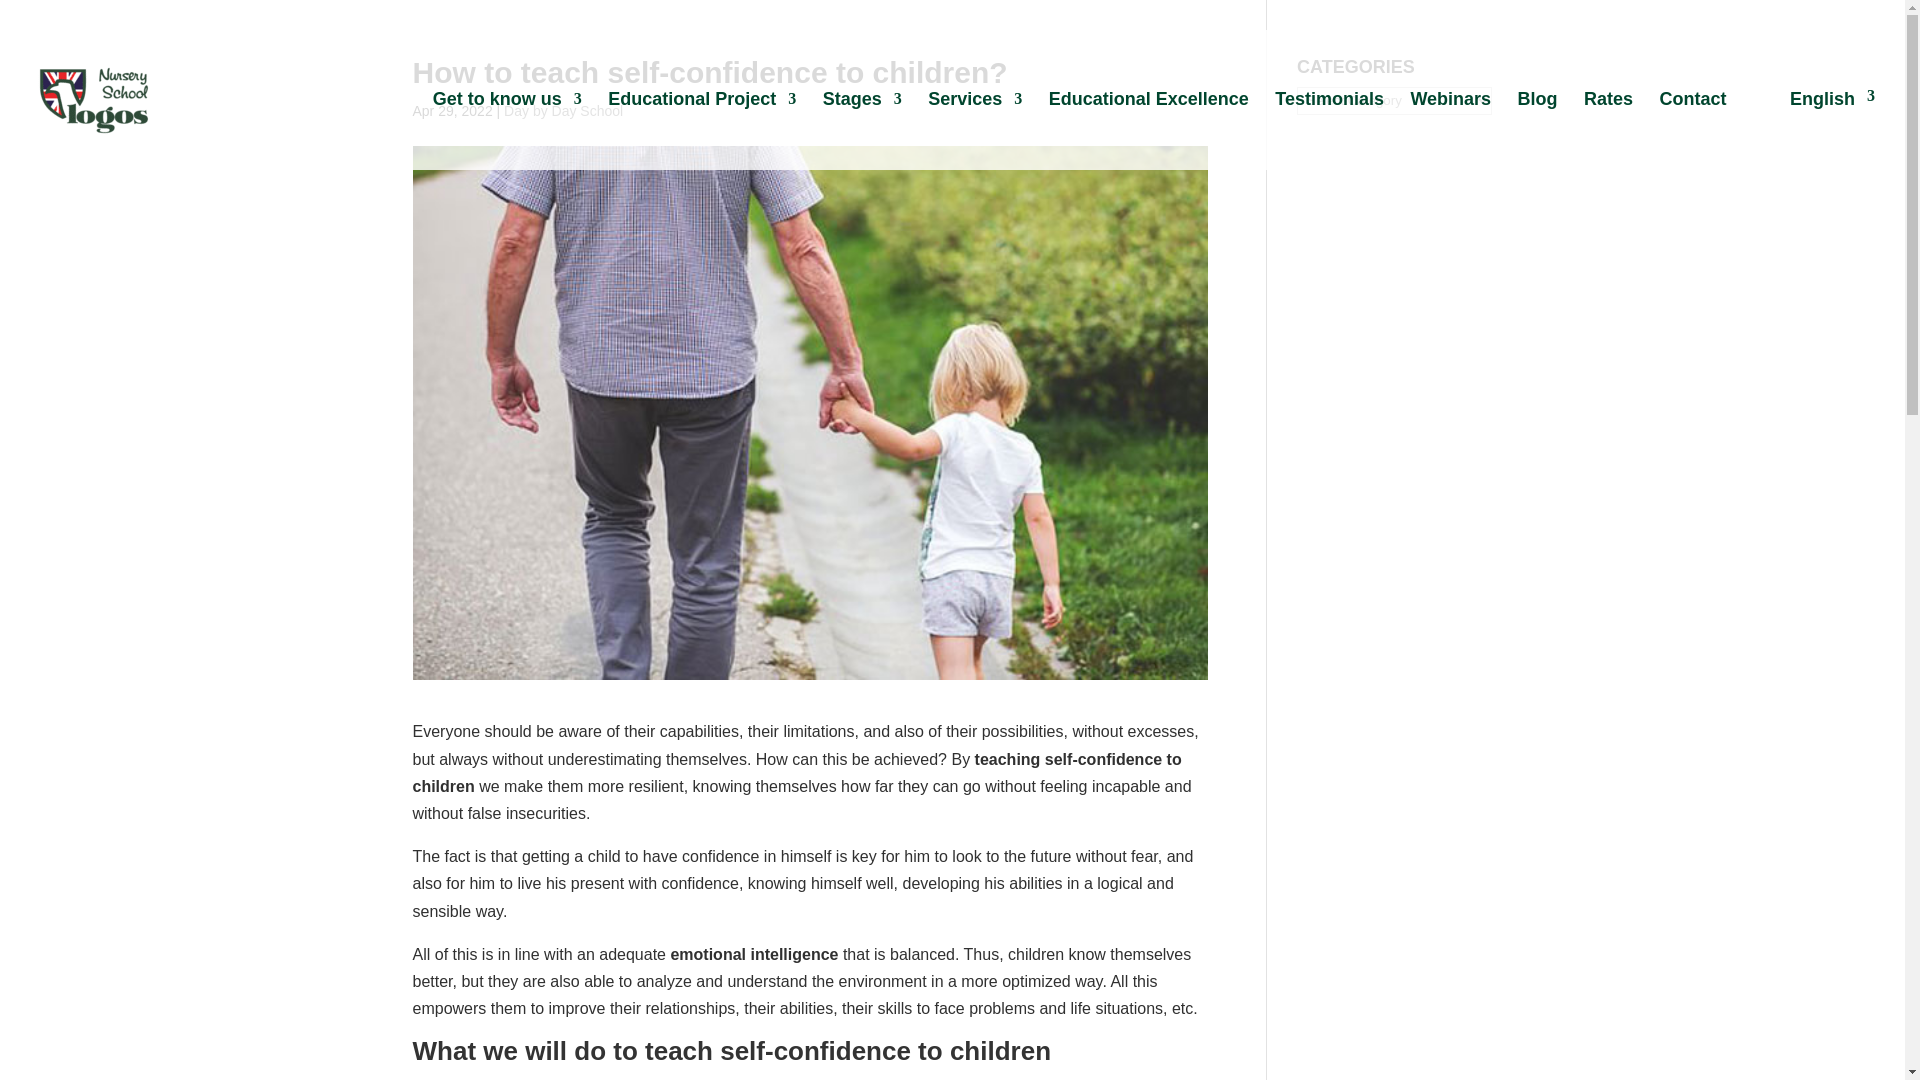 The image size is (1920, 1080). Describe the element at coordinates (702, 128) in the screenshot. I see `Educational Project` at that location.